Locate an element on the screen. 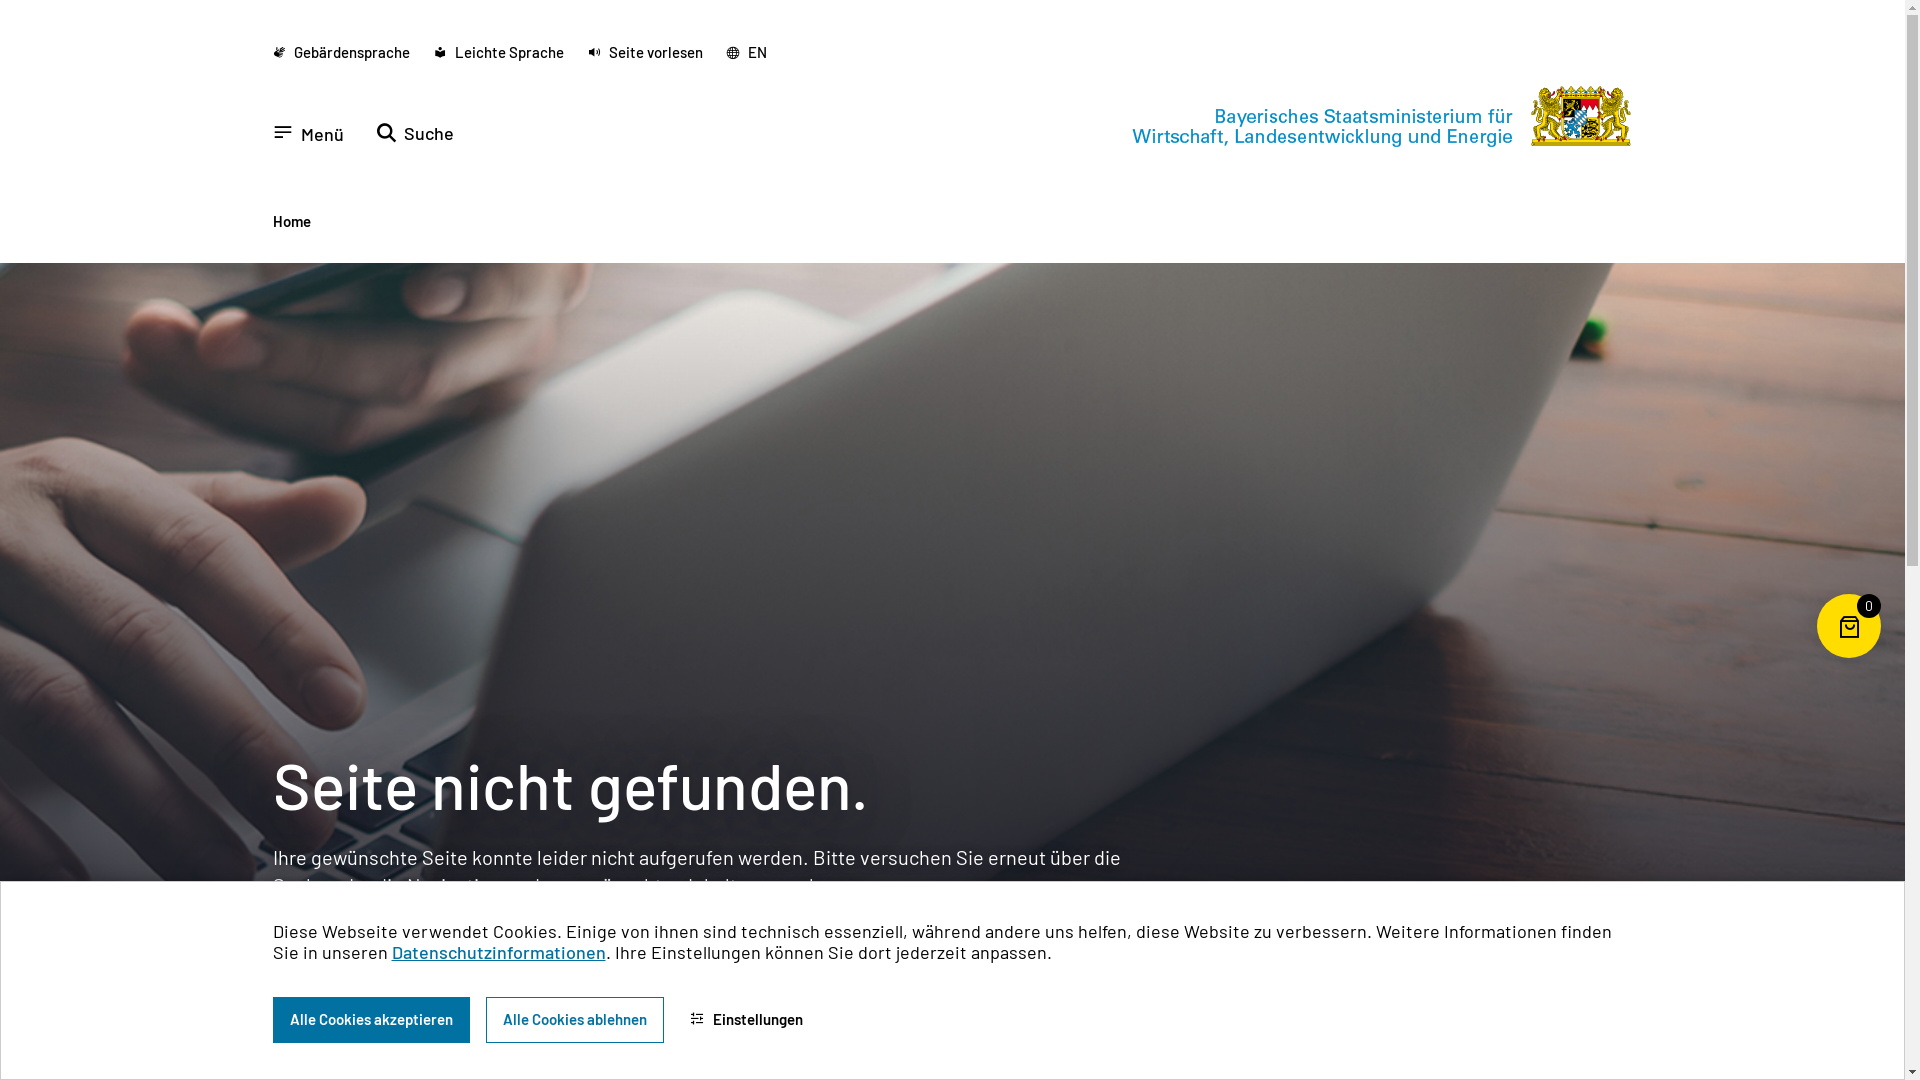 The height and width of the screenshot is (1080, 1920). Fragen? Anregungen? Kritik? Schreiben Sie uns. is located at coordinates (482, 957).